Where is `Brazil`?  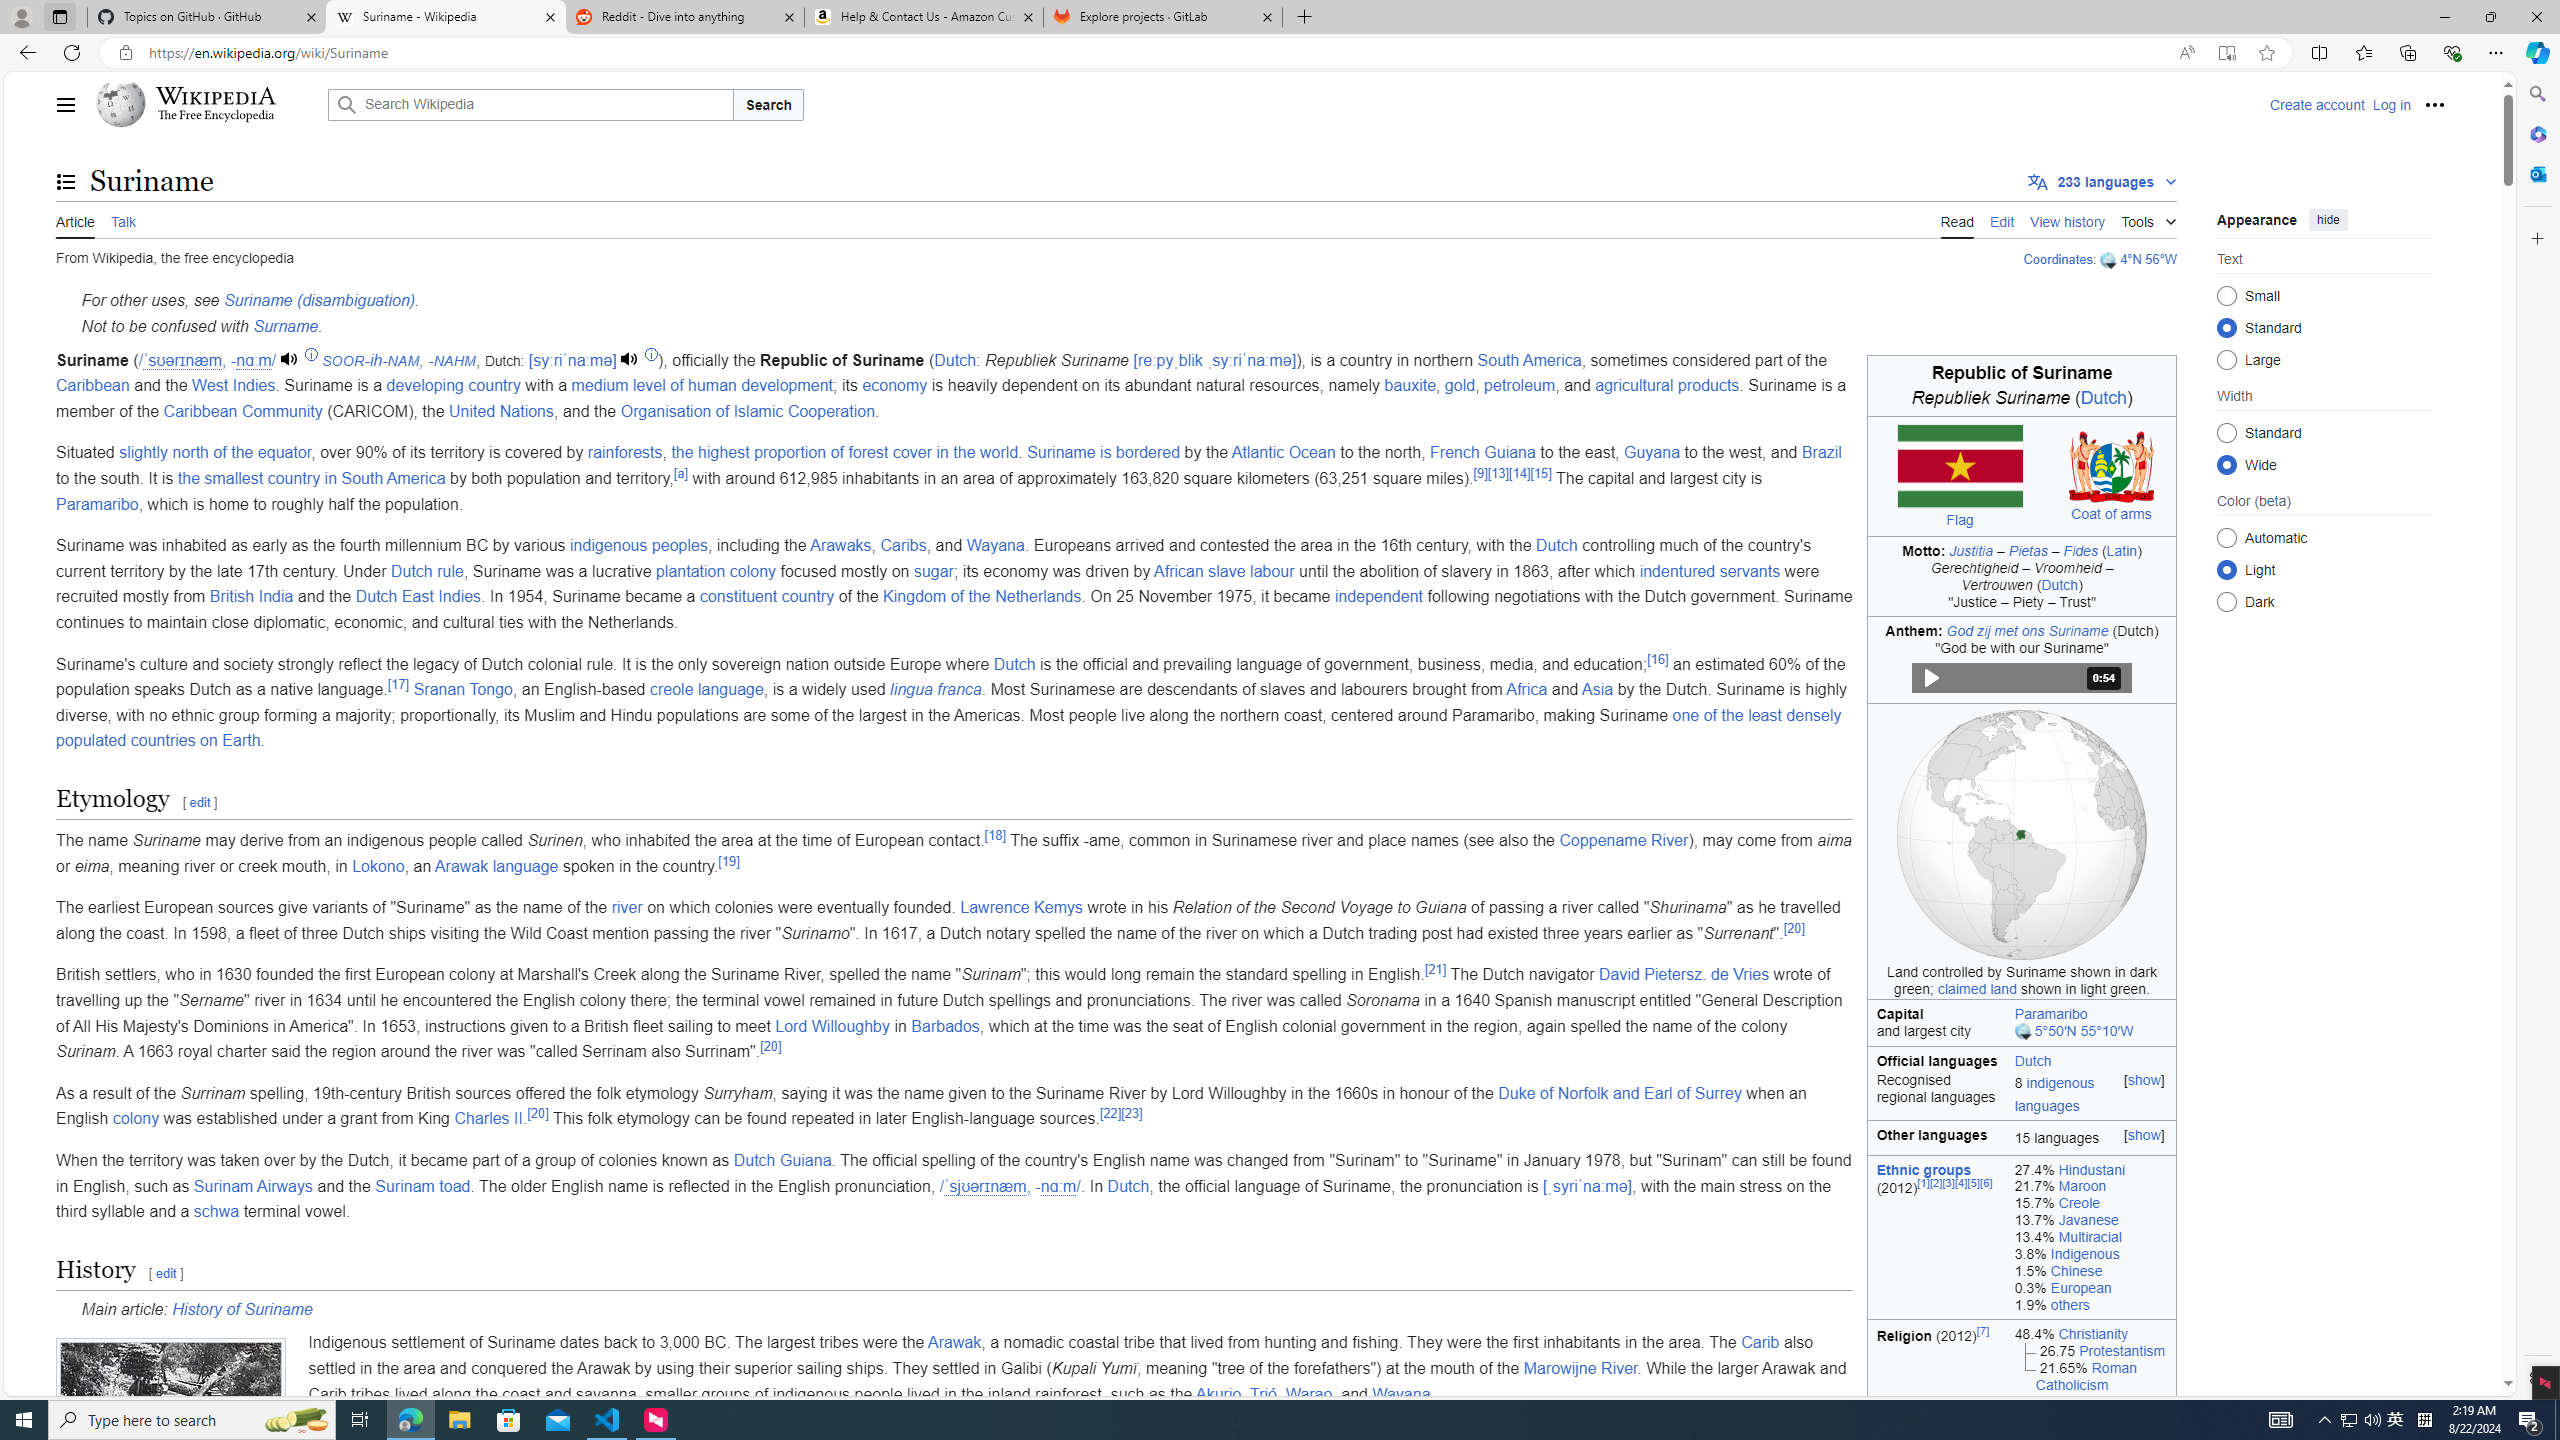
Brazil is located at coordinates (1822, 452).